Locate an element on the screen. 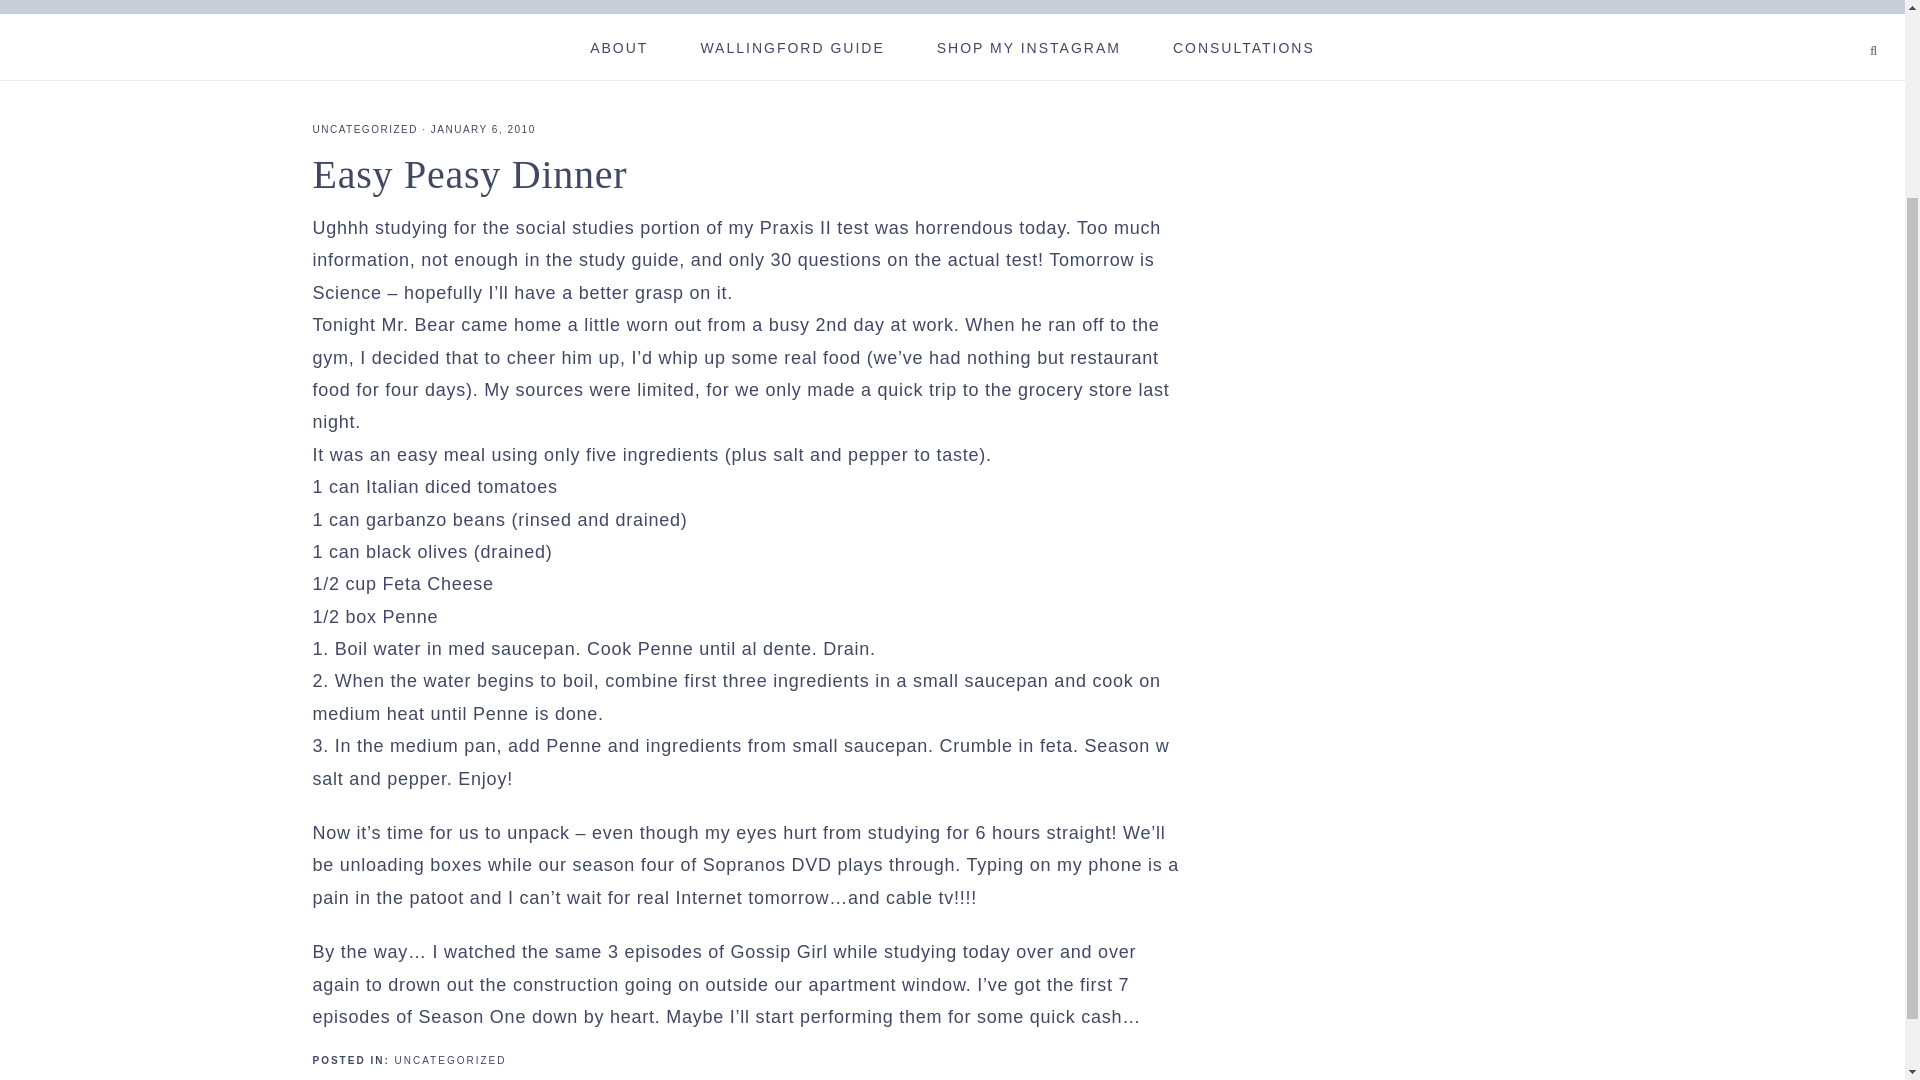 This screenshot has width=1920, height=1080. TRAVEL is located at coordinates (728, 46).